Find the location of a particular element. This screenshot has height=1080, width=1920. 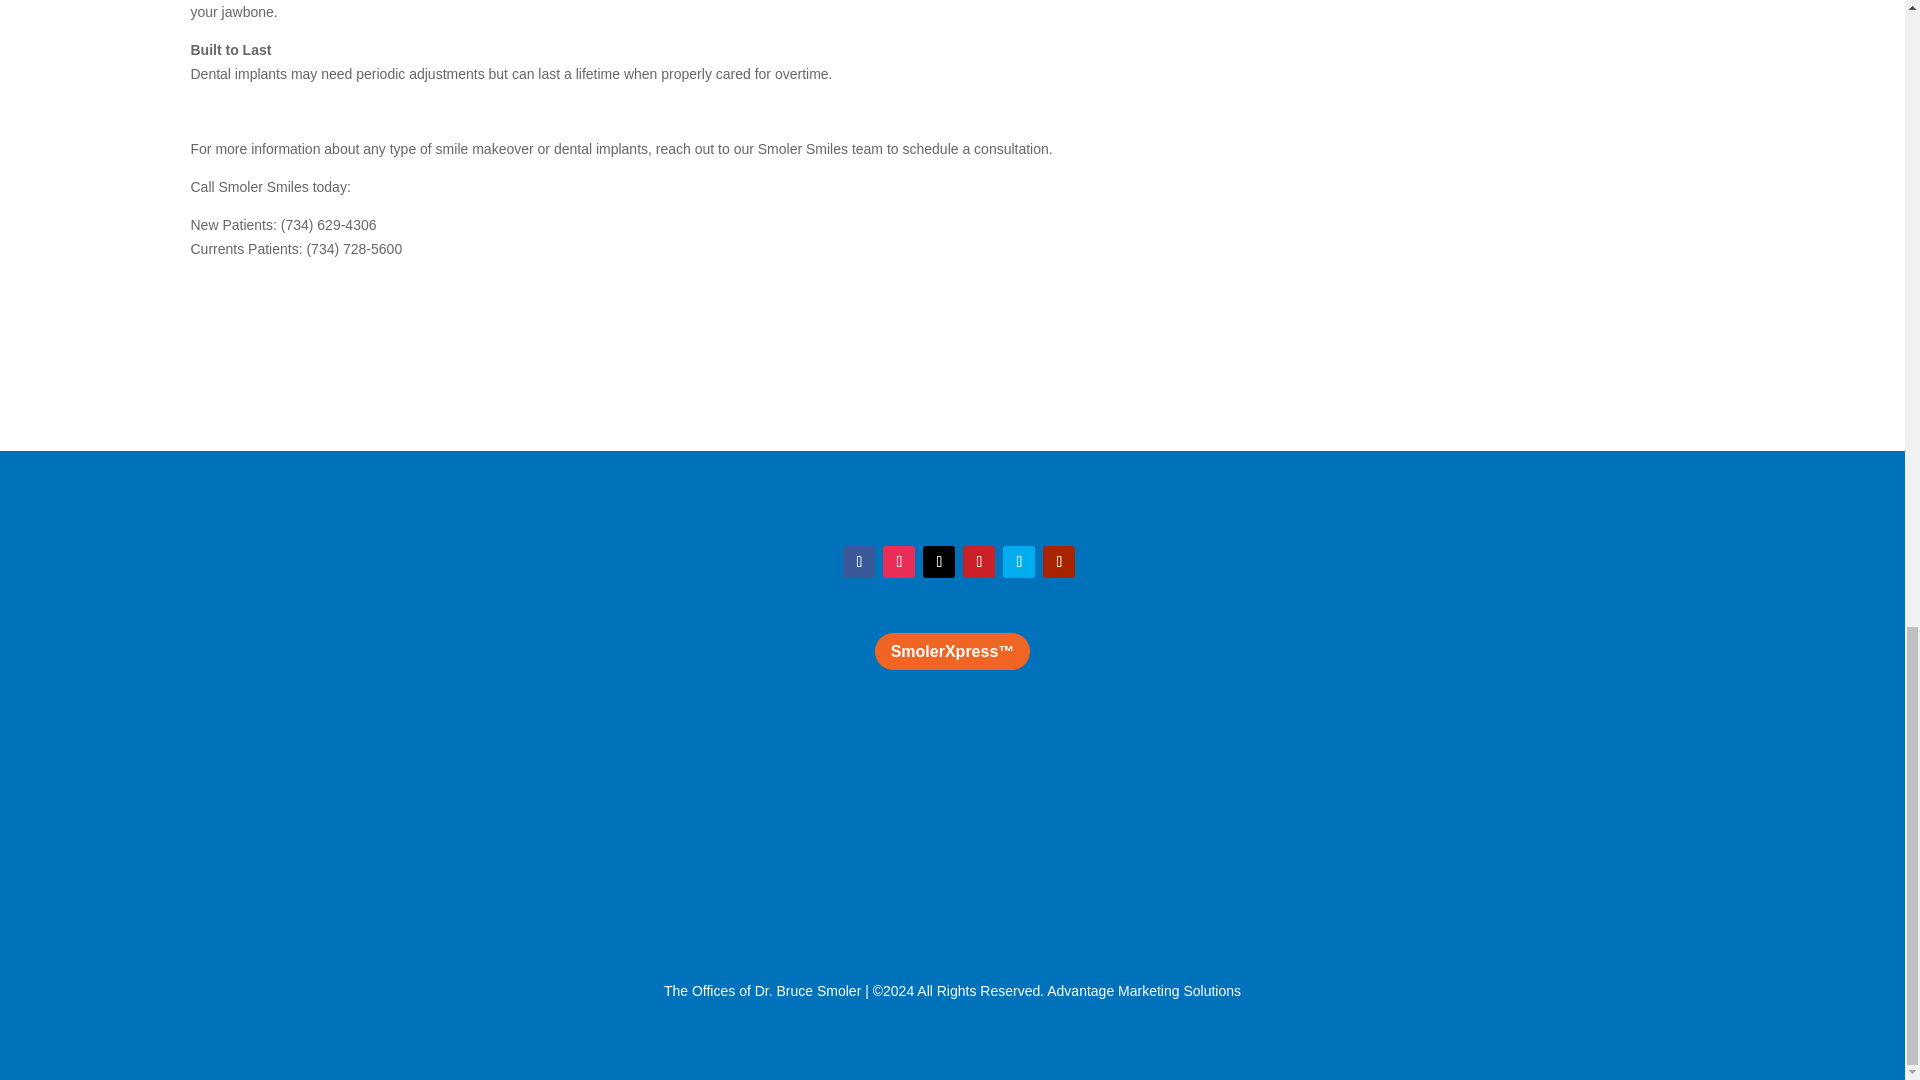

Follow on LinkedIn is located at coordinates (1018, 562).